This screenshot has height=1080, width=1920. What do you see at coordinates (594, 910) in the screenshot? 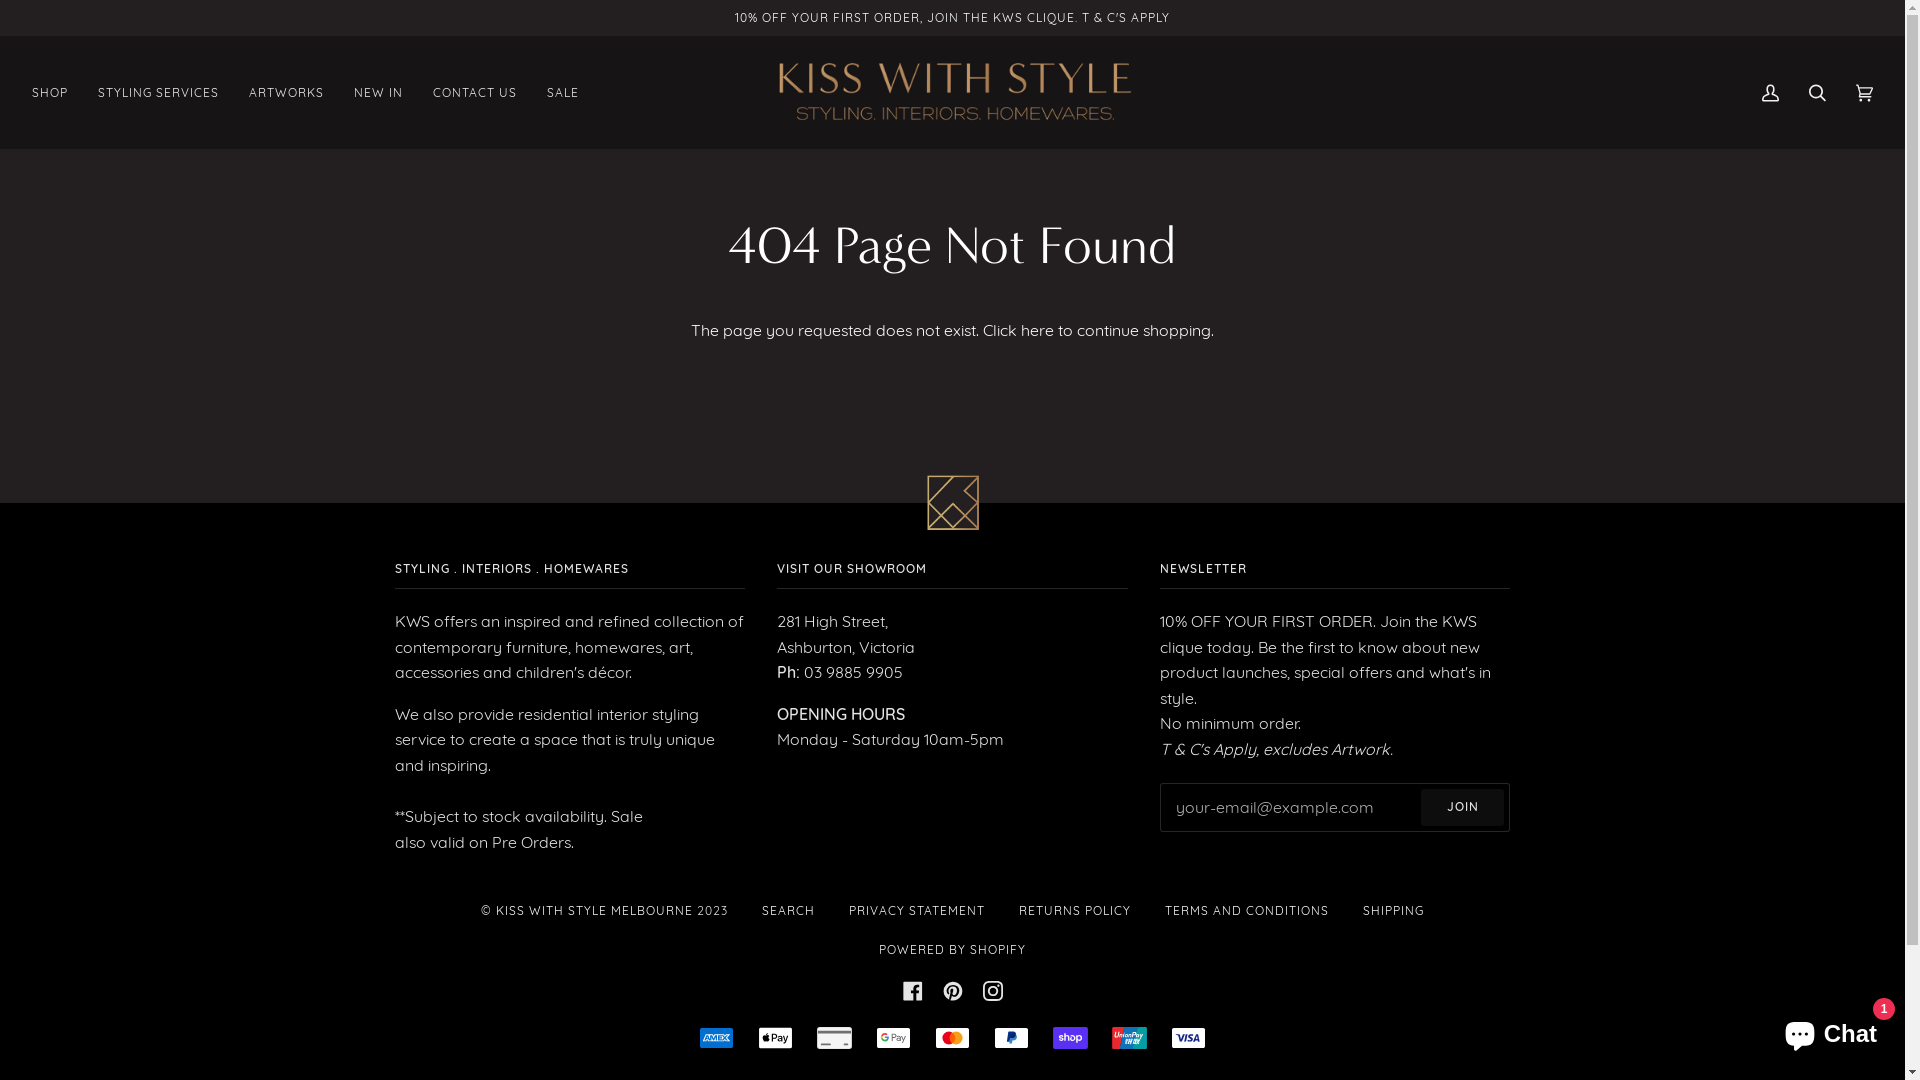
I see `KISS WITH STYLE MELBOURNE` at bounding box center [594, 910].